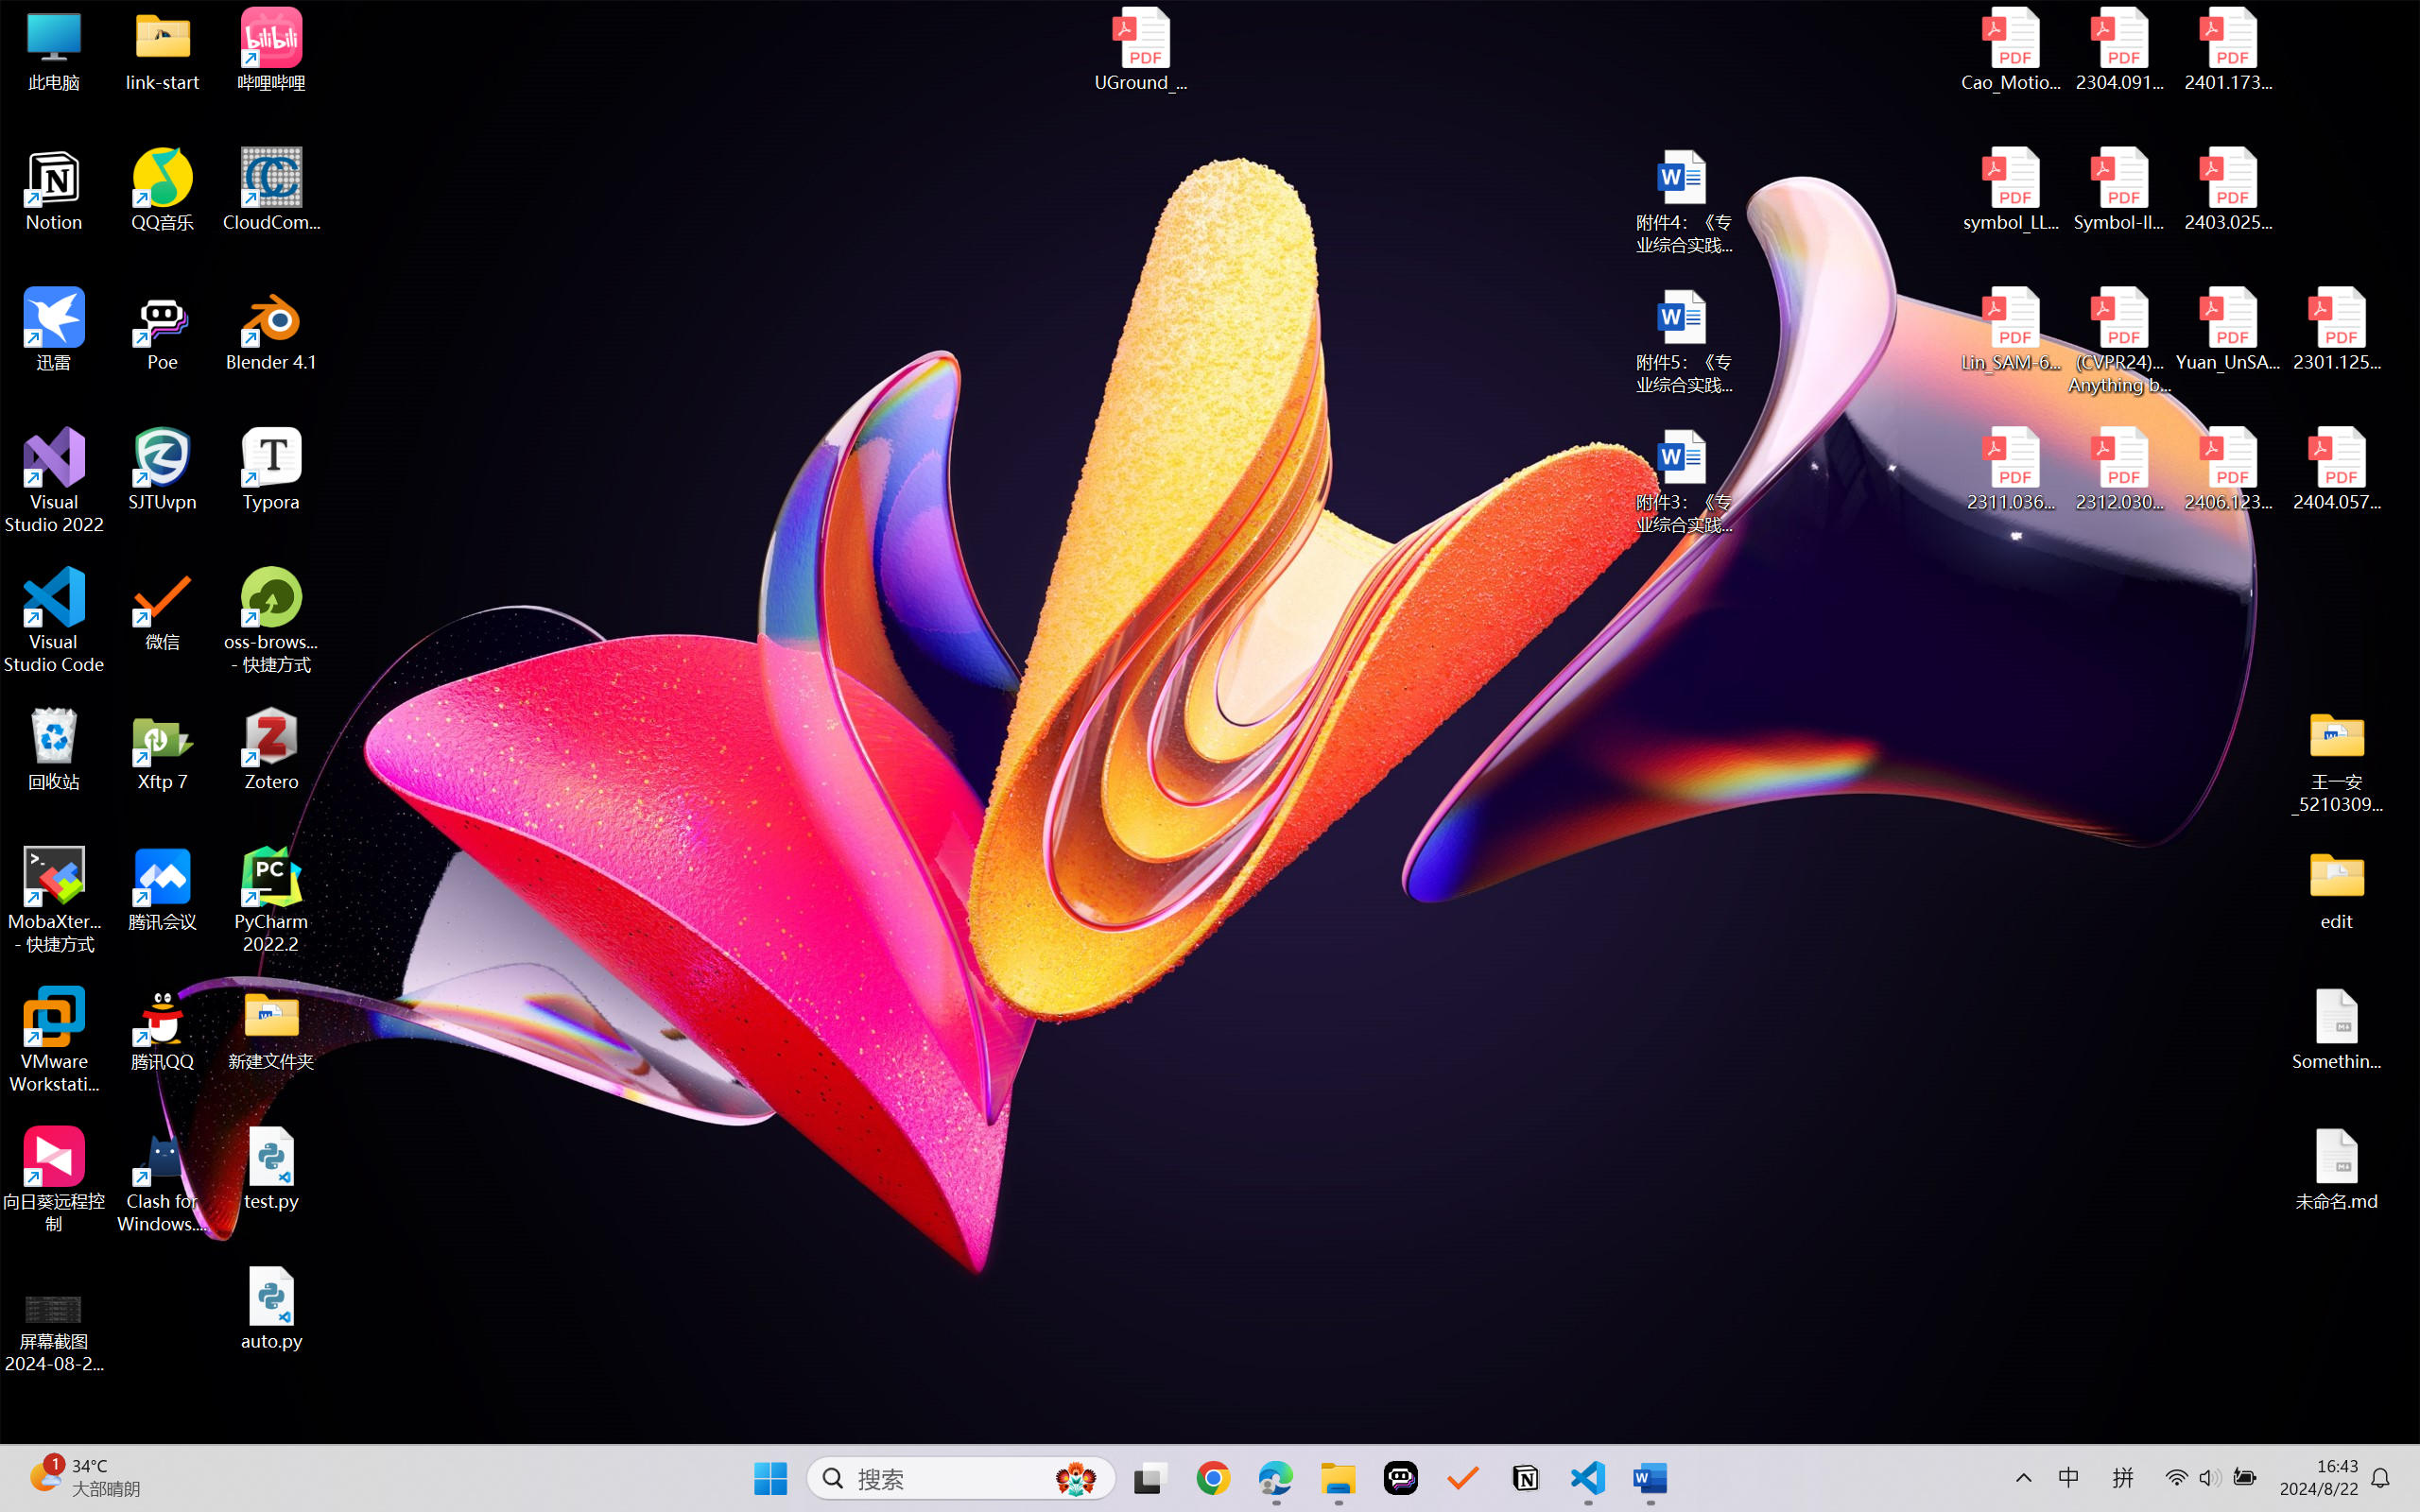  What do you see at coordinates (272, 900) in the screenshot?
I see `PyCharm 2022.2` at bounding box center [272, 900].